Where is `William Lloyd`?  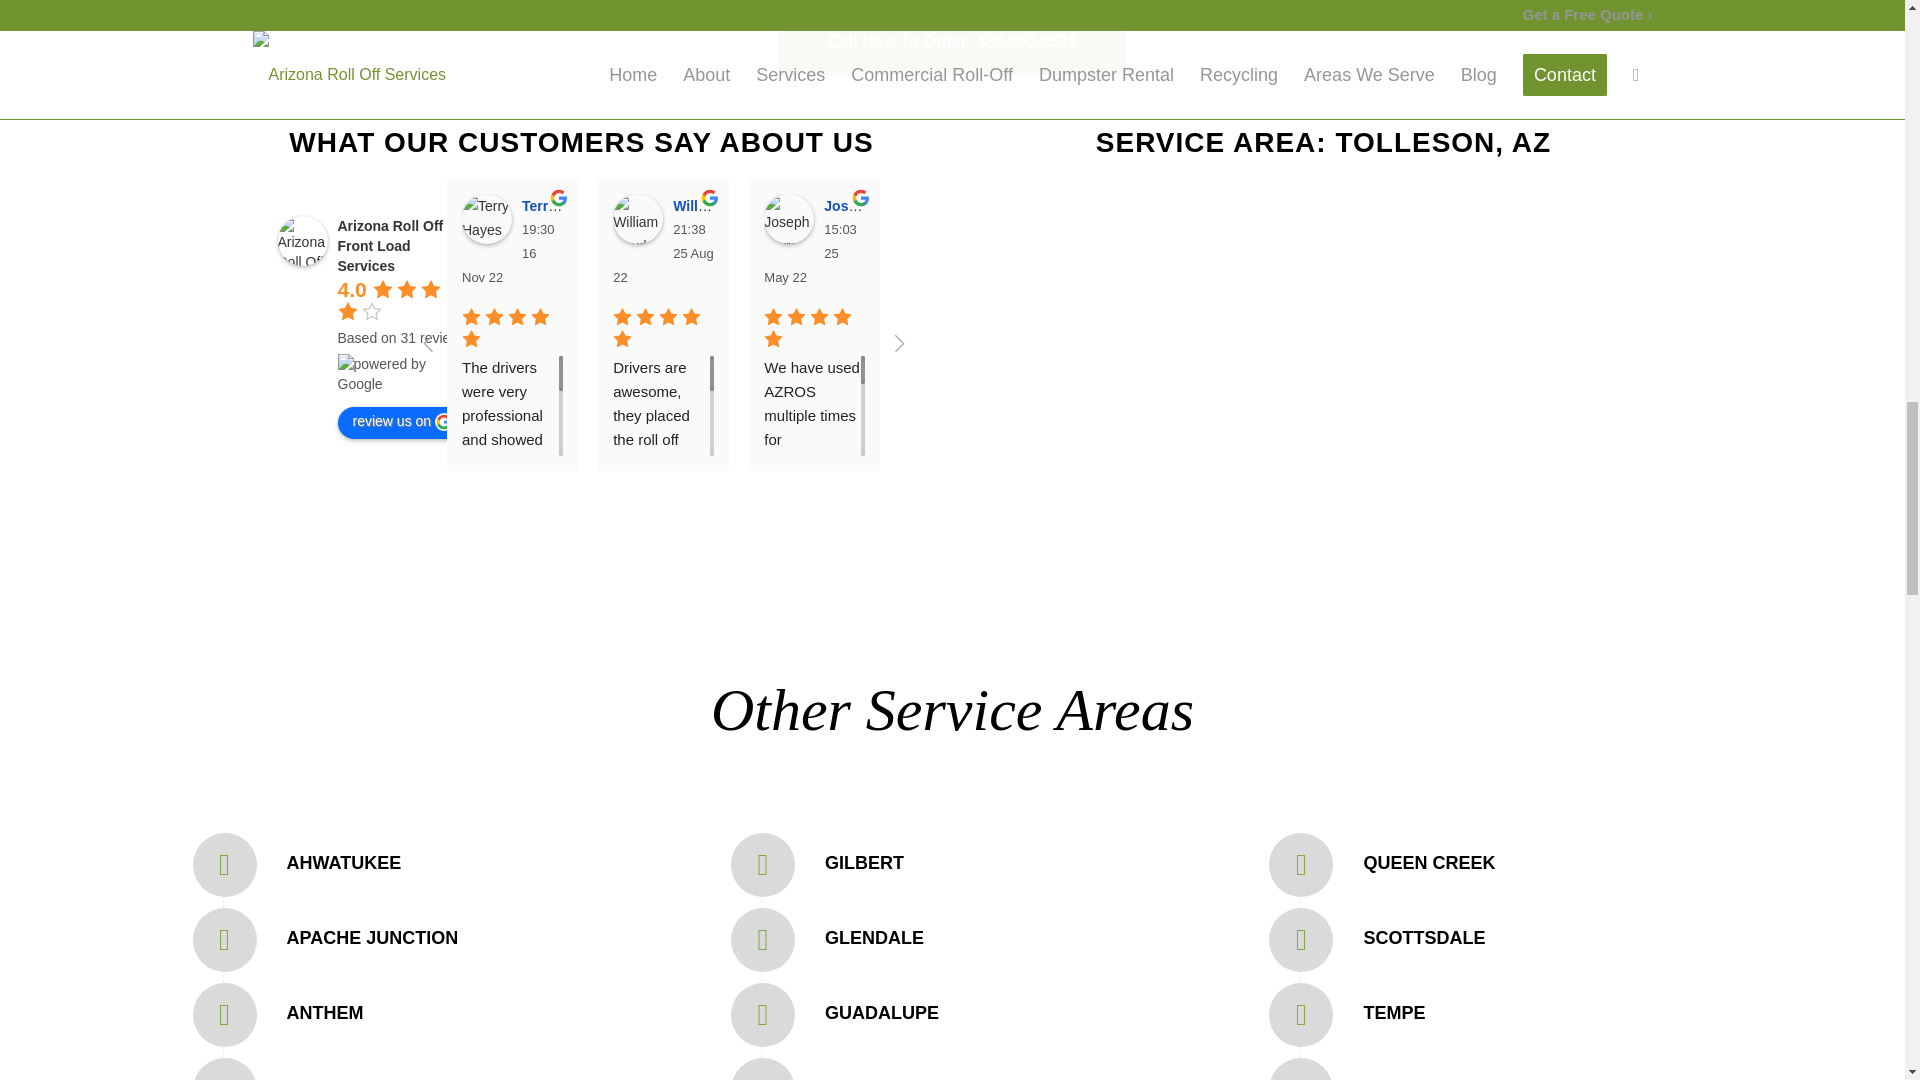
William Lloyd is located at coordinates (637, 219).